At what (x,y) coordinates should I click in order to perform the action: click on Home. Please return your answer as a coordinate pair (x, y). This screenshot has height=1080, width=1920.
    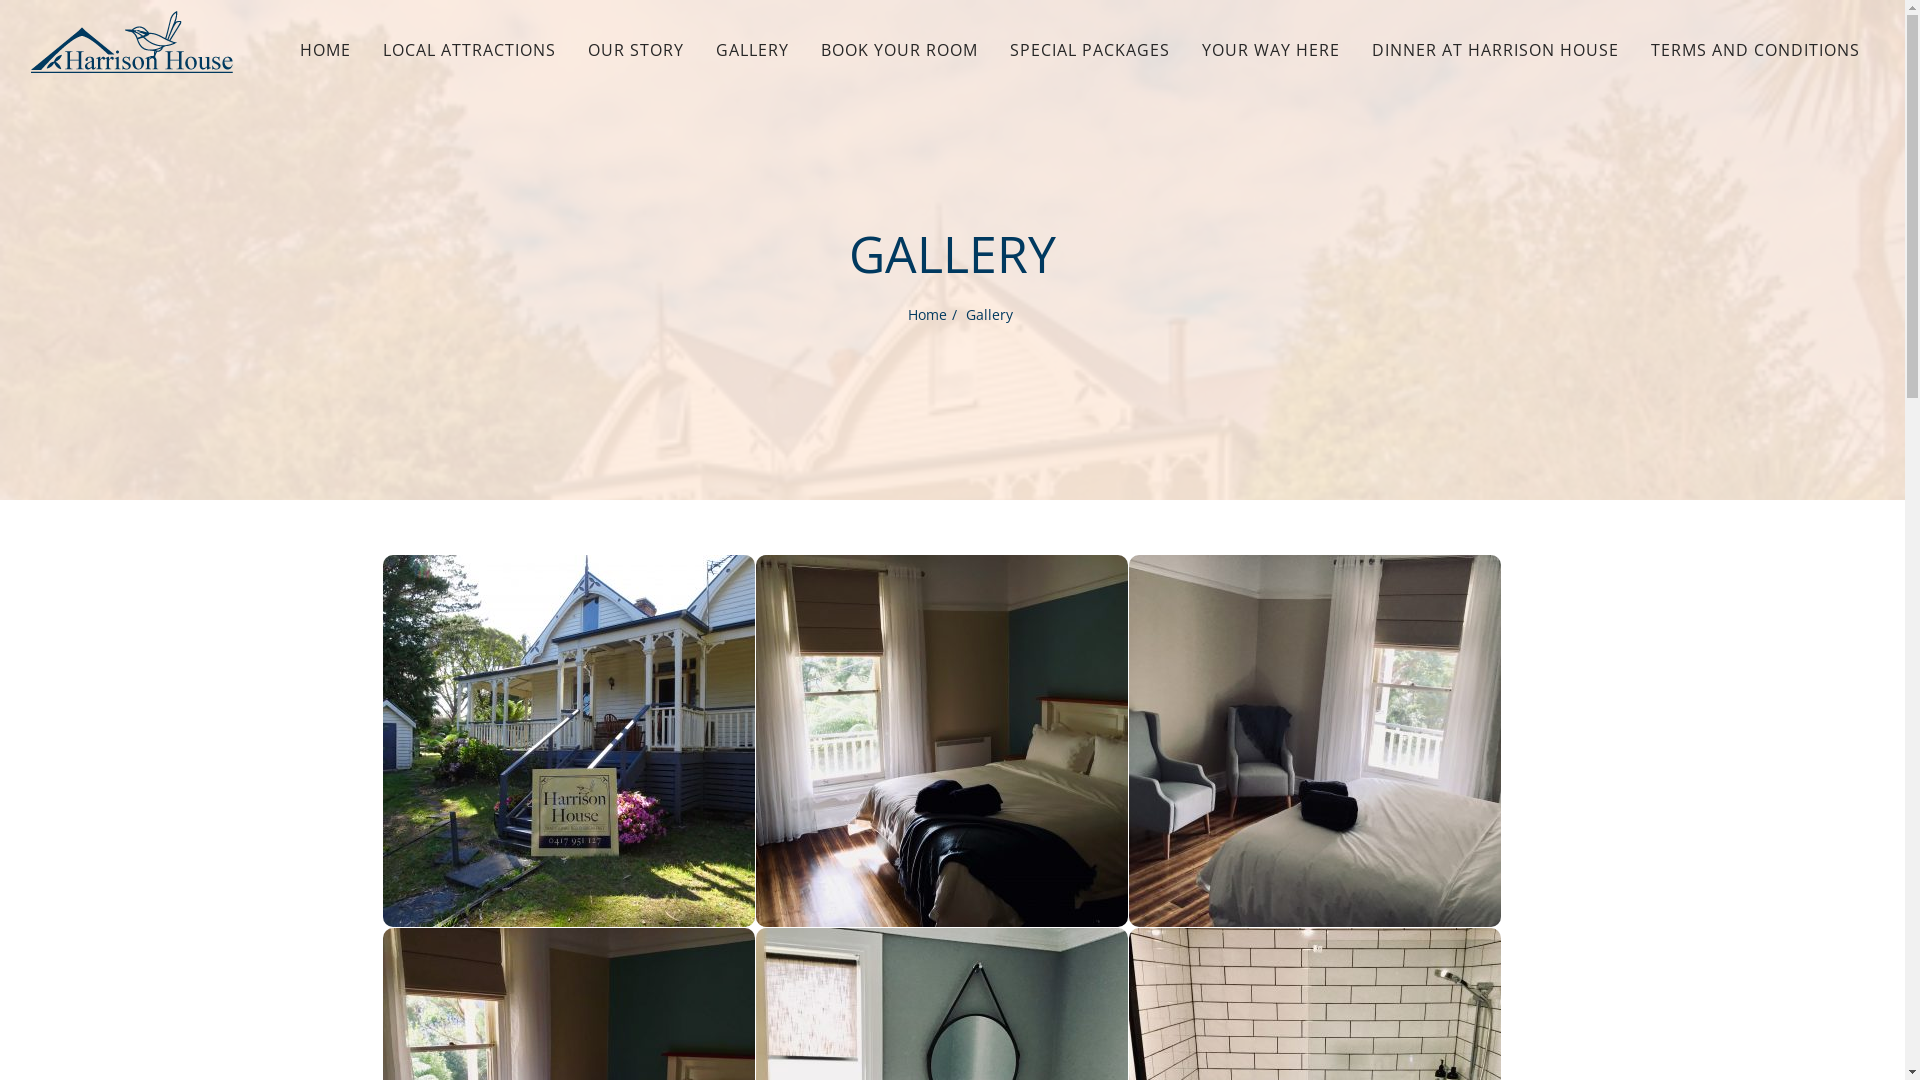
    Looking at the image, I should click on (928, 314).